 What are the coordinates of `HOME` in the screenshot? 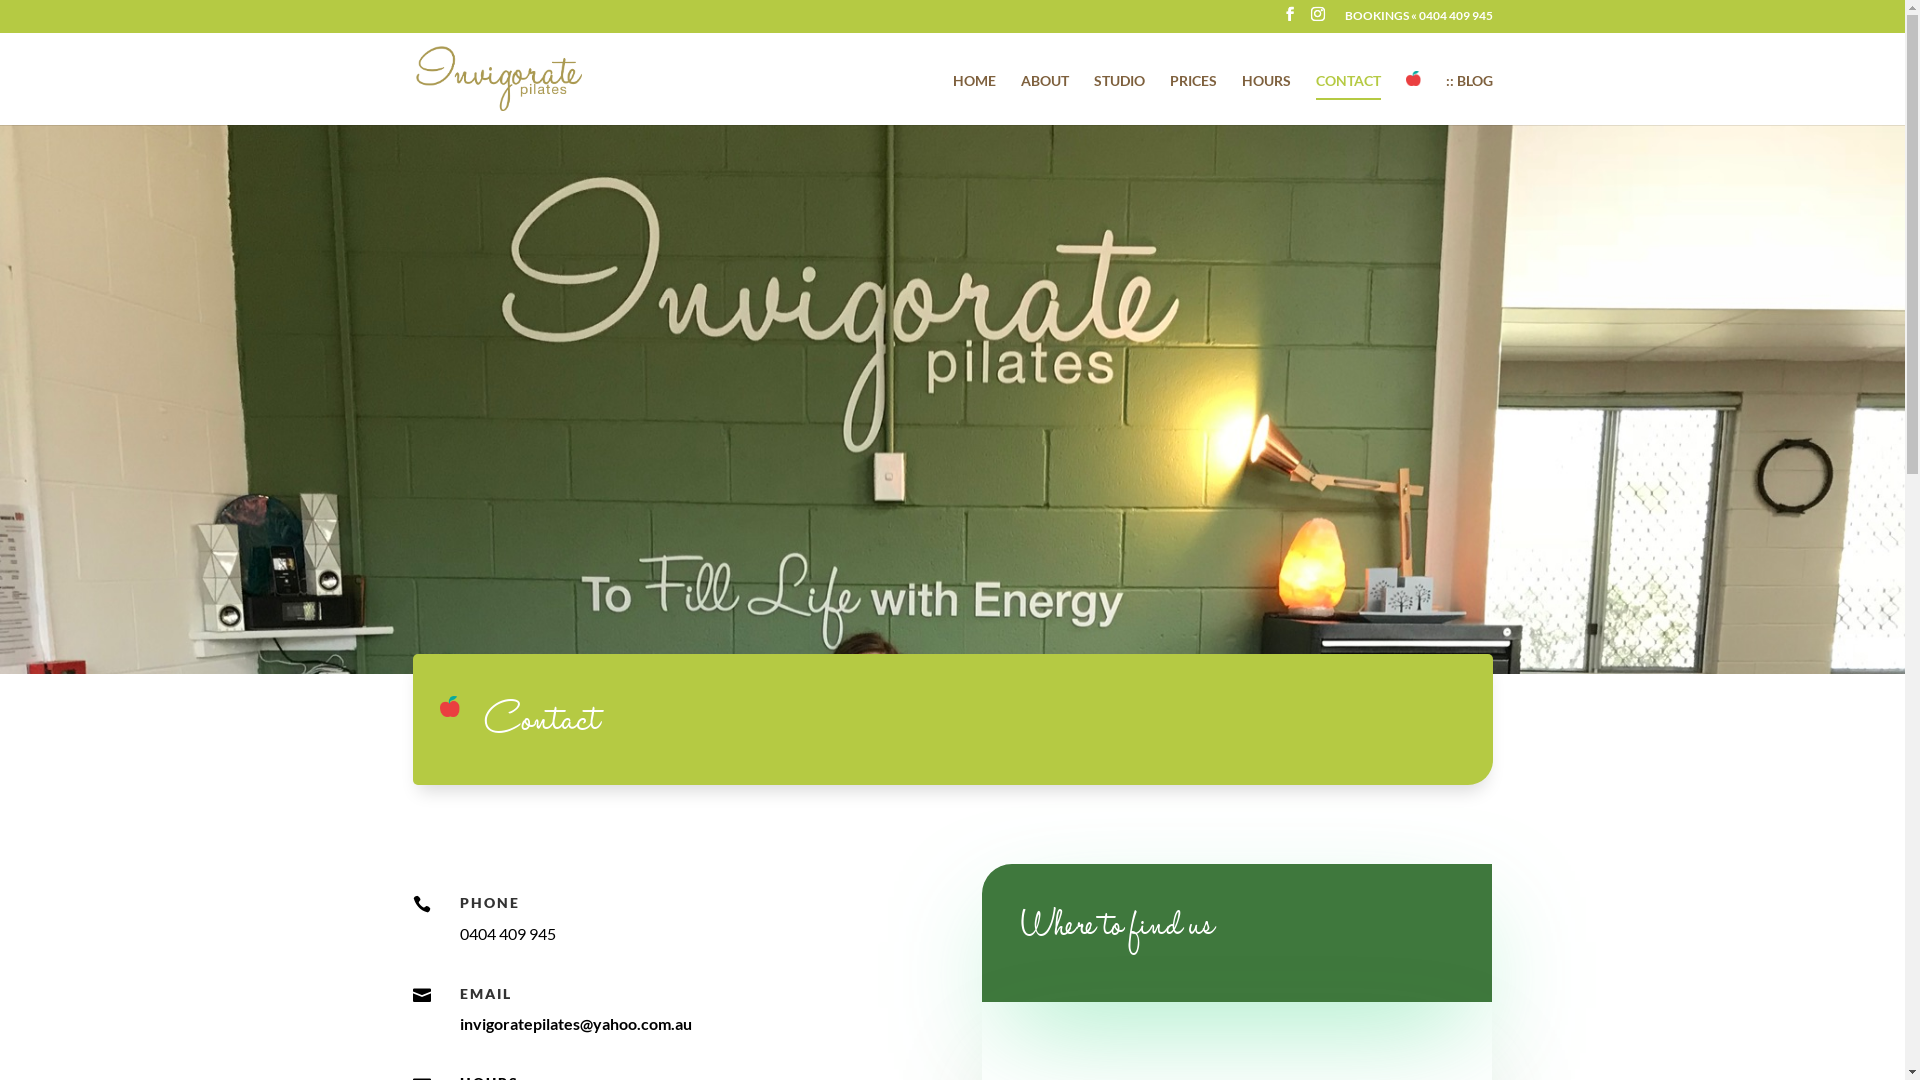 It's located at (973, 86).